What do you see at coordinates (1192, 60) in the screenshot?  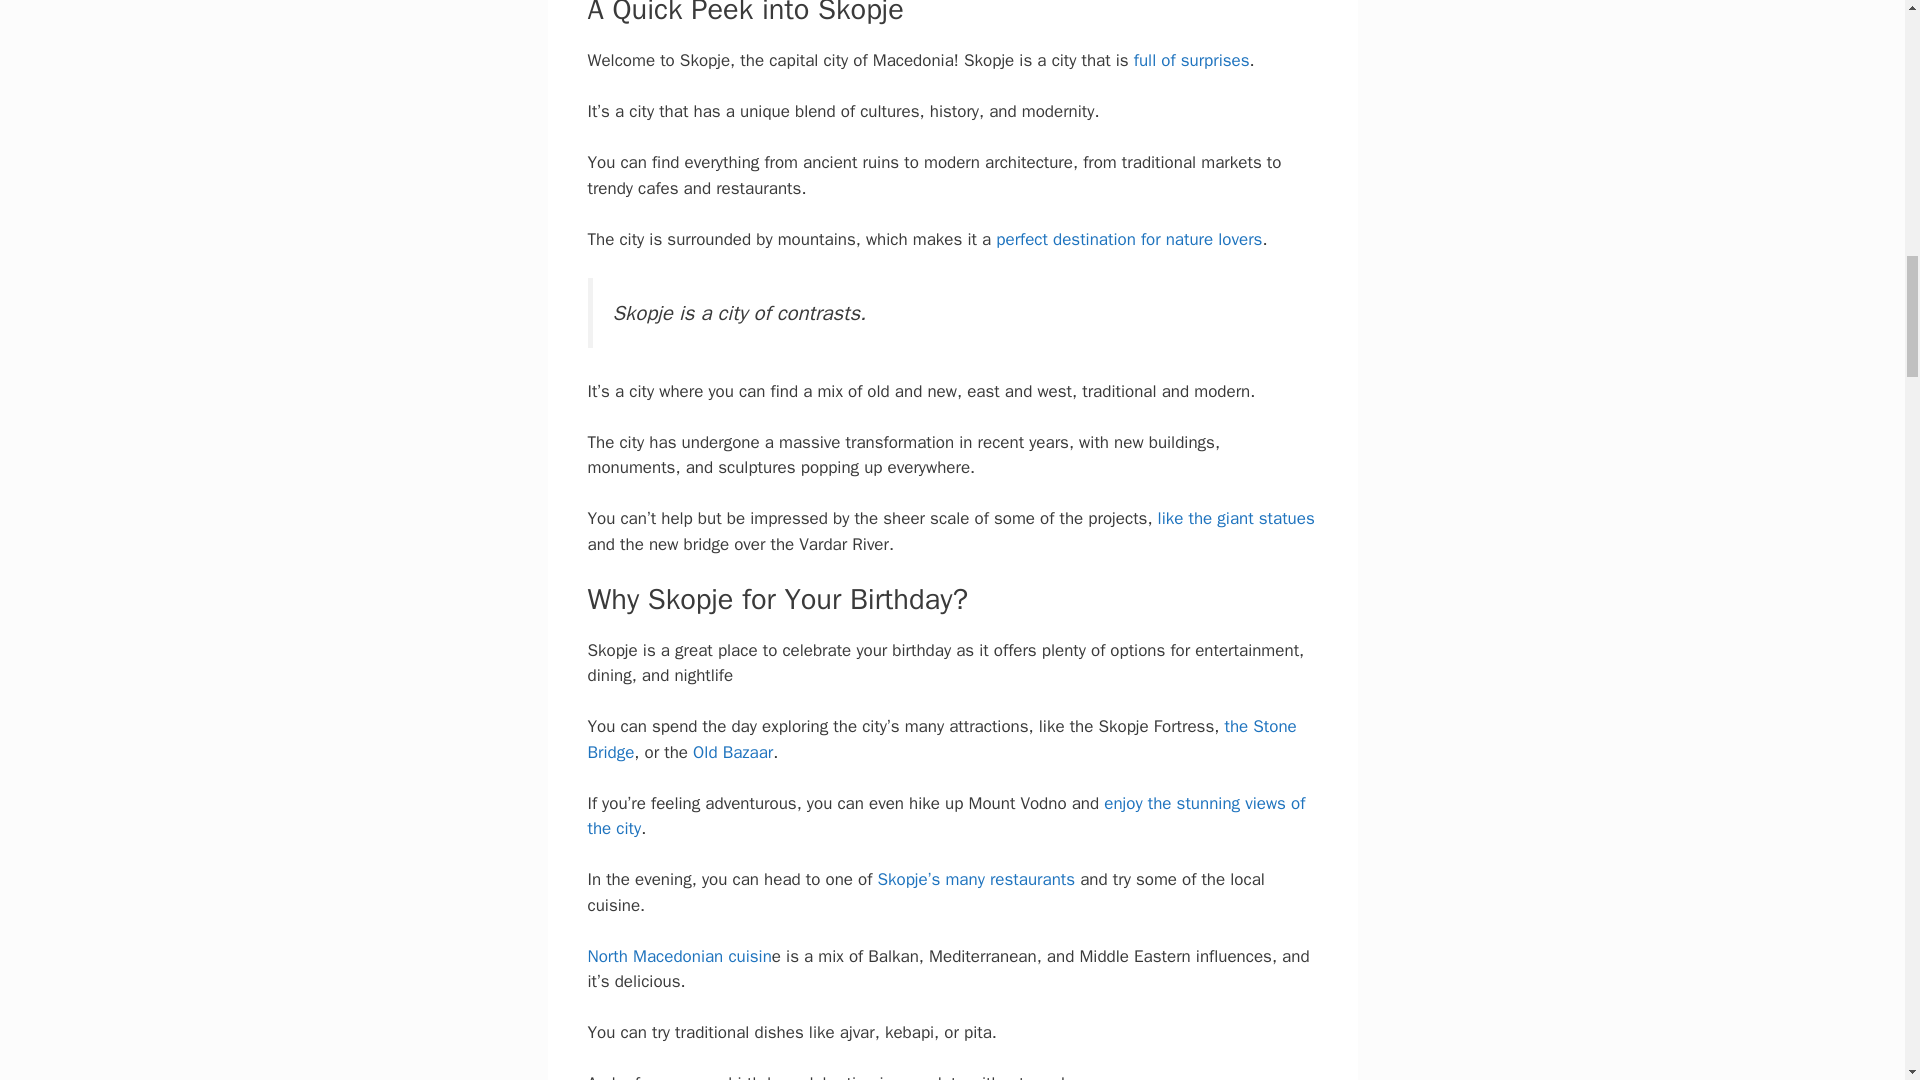 I see `full of surprises` at bounding box center [1192, 60].